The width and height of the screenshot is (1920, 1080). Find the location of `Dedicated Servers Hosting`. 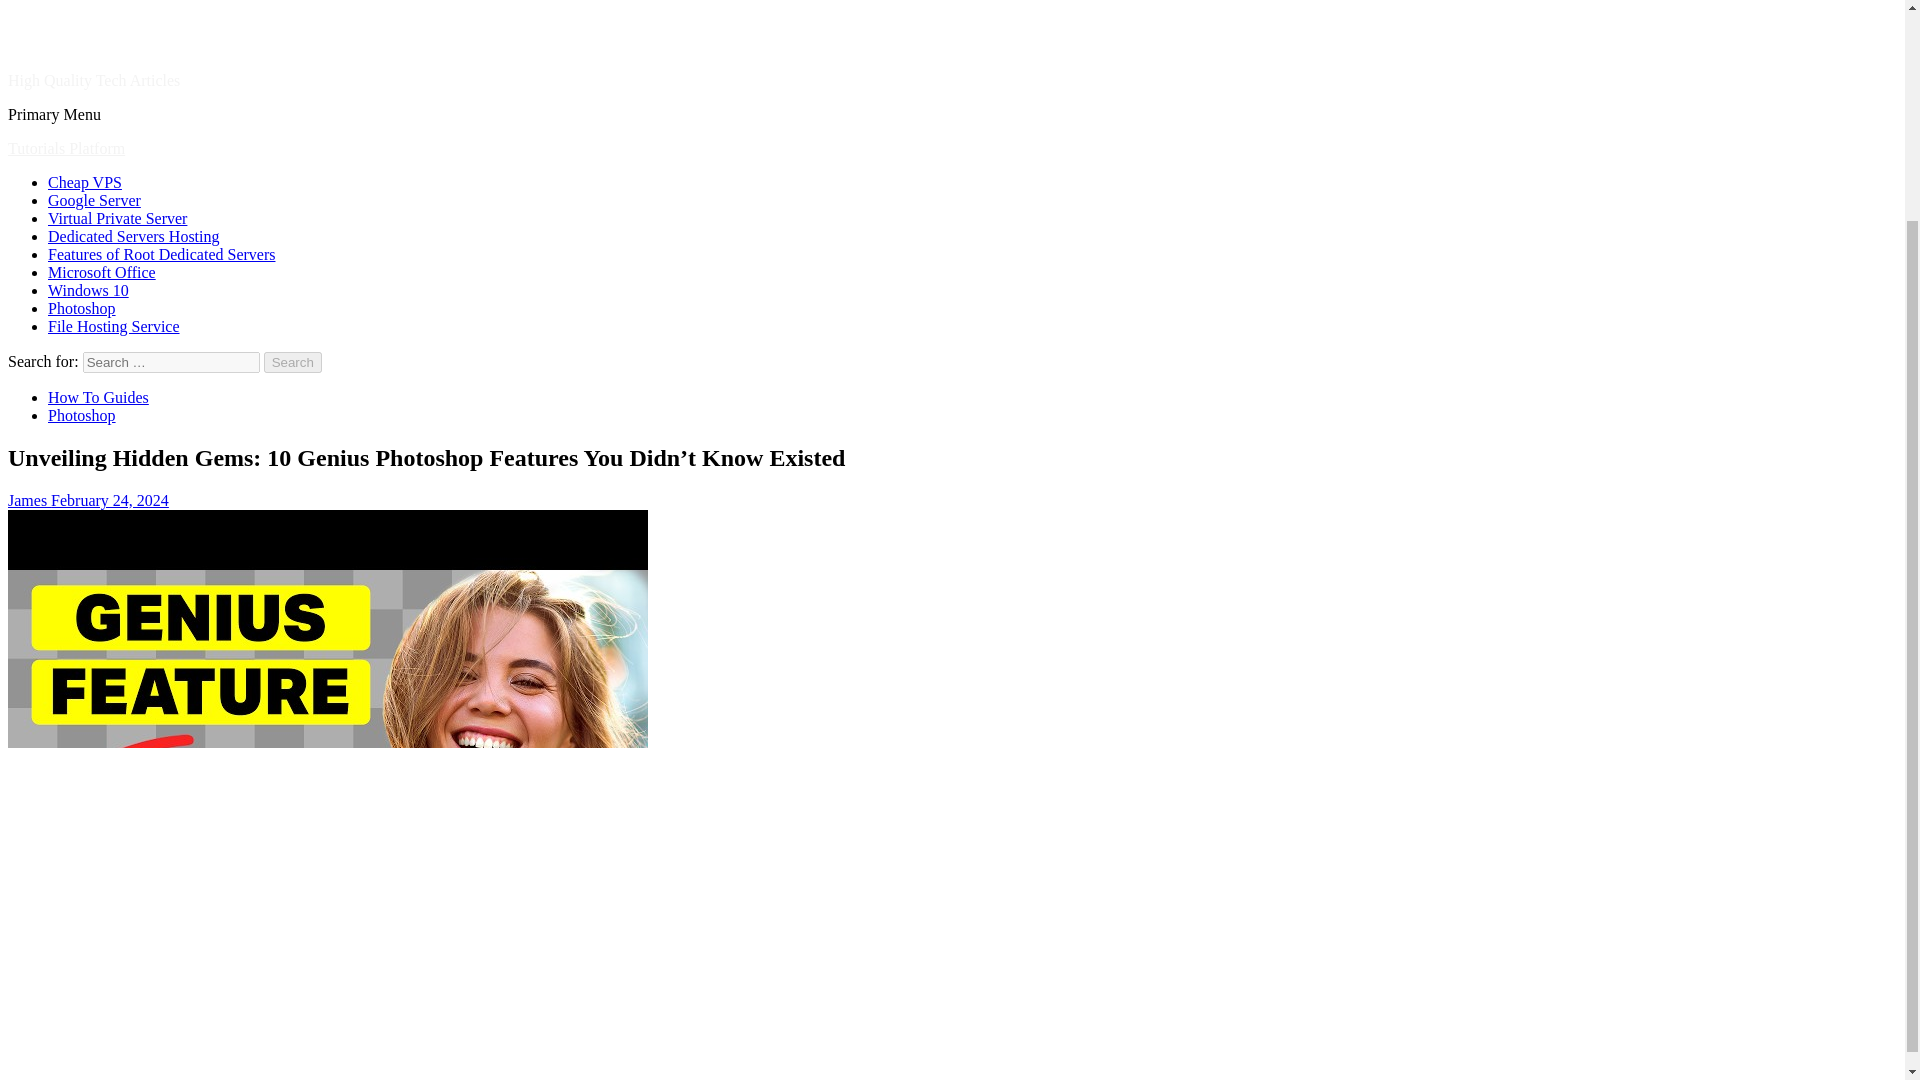

Dedicated Servers Hosting is located at coordinates (134, 236).